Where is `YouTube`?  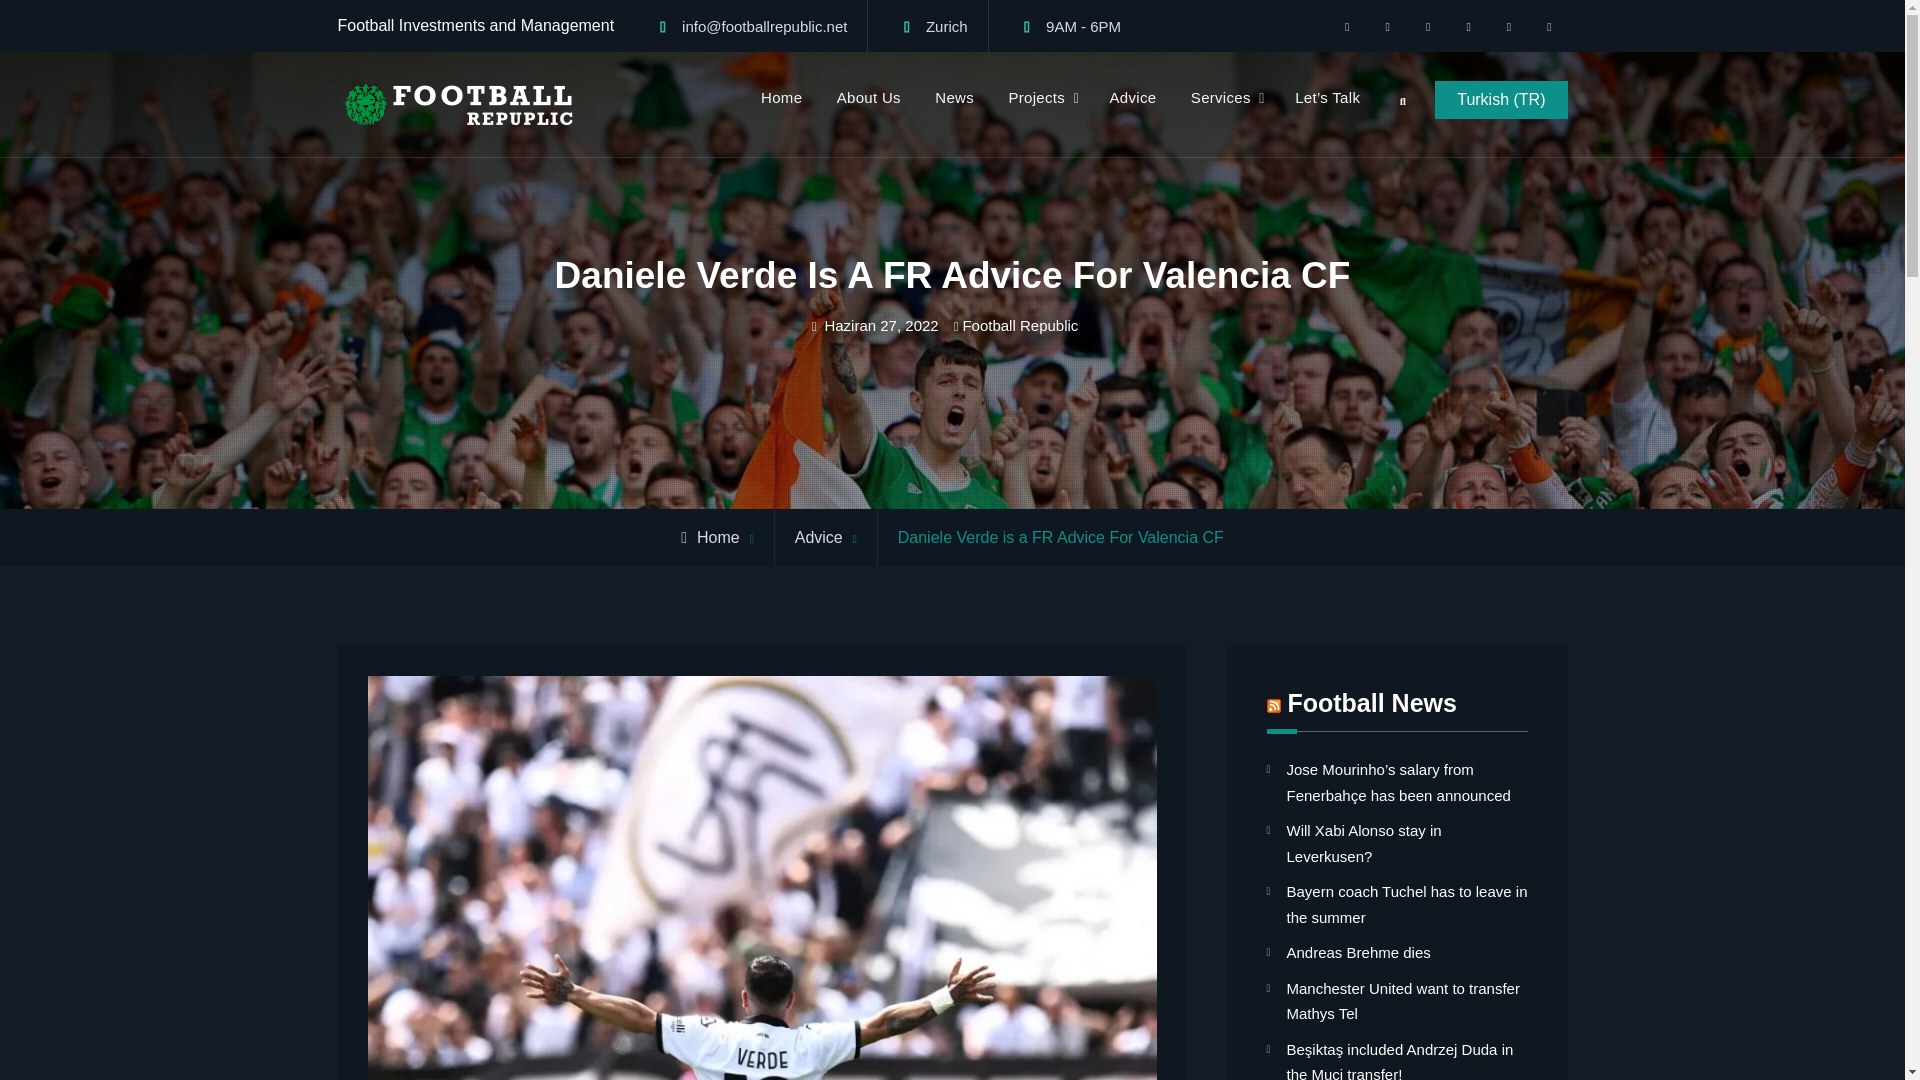 YouTube is located at coordinates (1468, 26).